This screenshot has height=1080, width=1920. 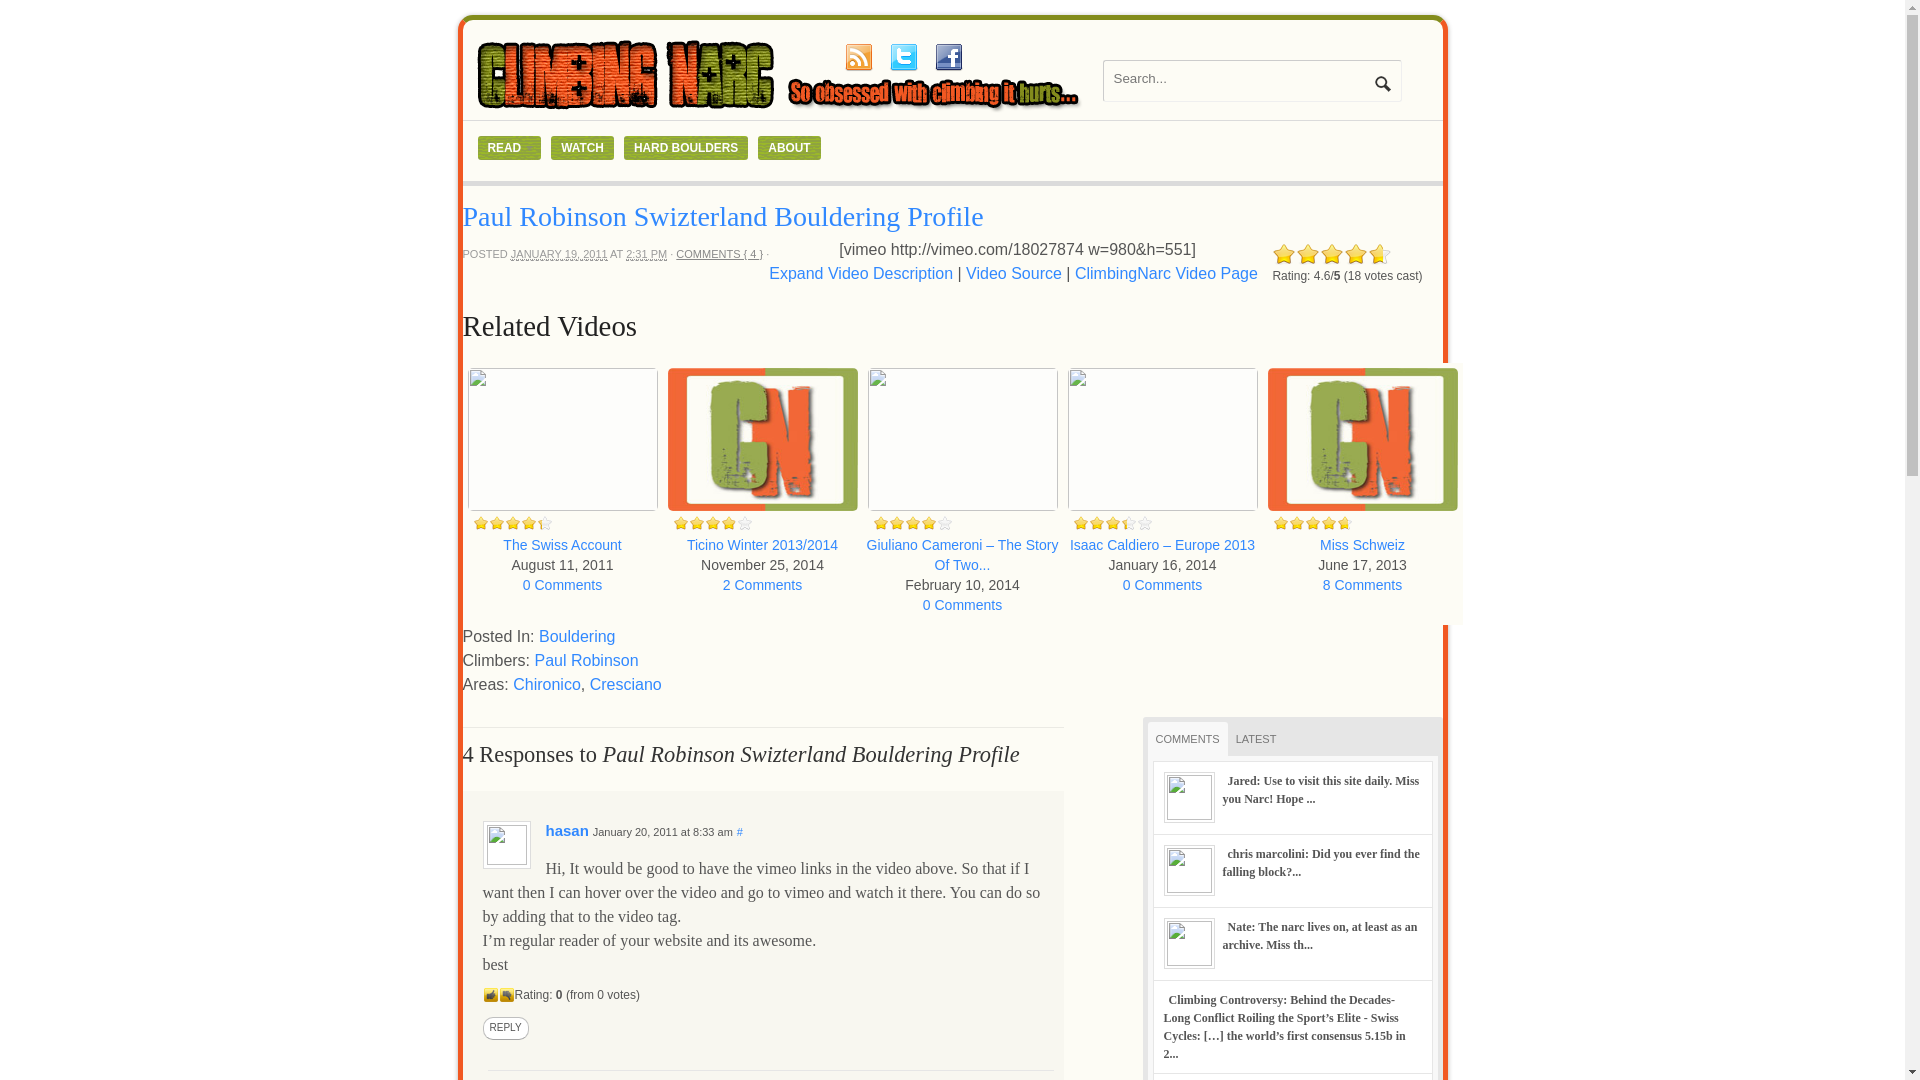 What do you see at coordinates (722, 216) in the screenshot?
I see `Paul Robinson Swizterland Bouldering Profile` at bounding box center [722, 216].